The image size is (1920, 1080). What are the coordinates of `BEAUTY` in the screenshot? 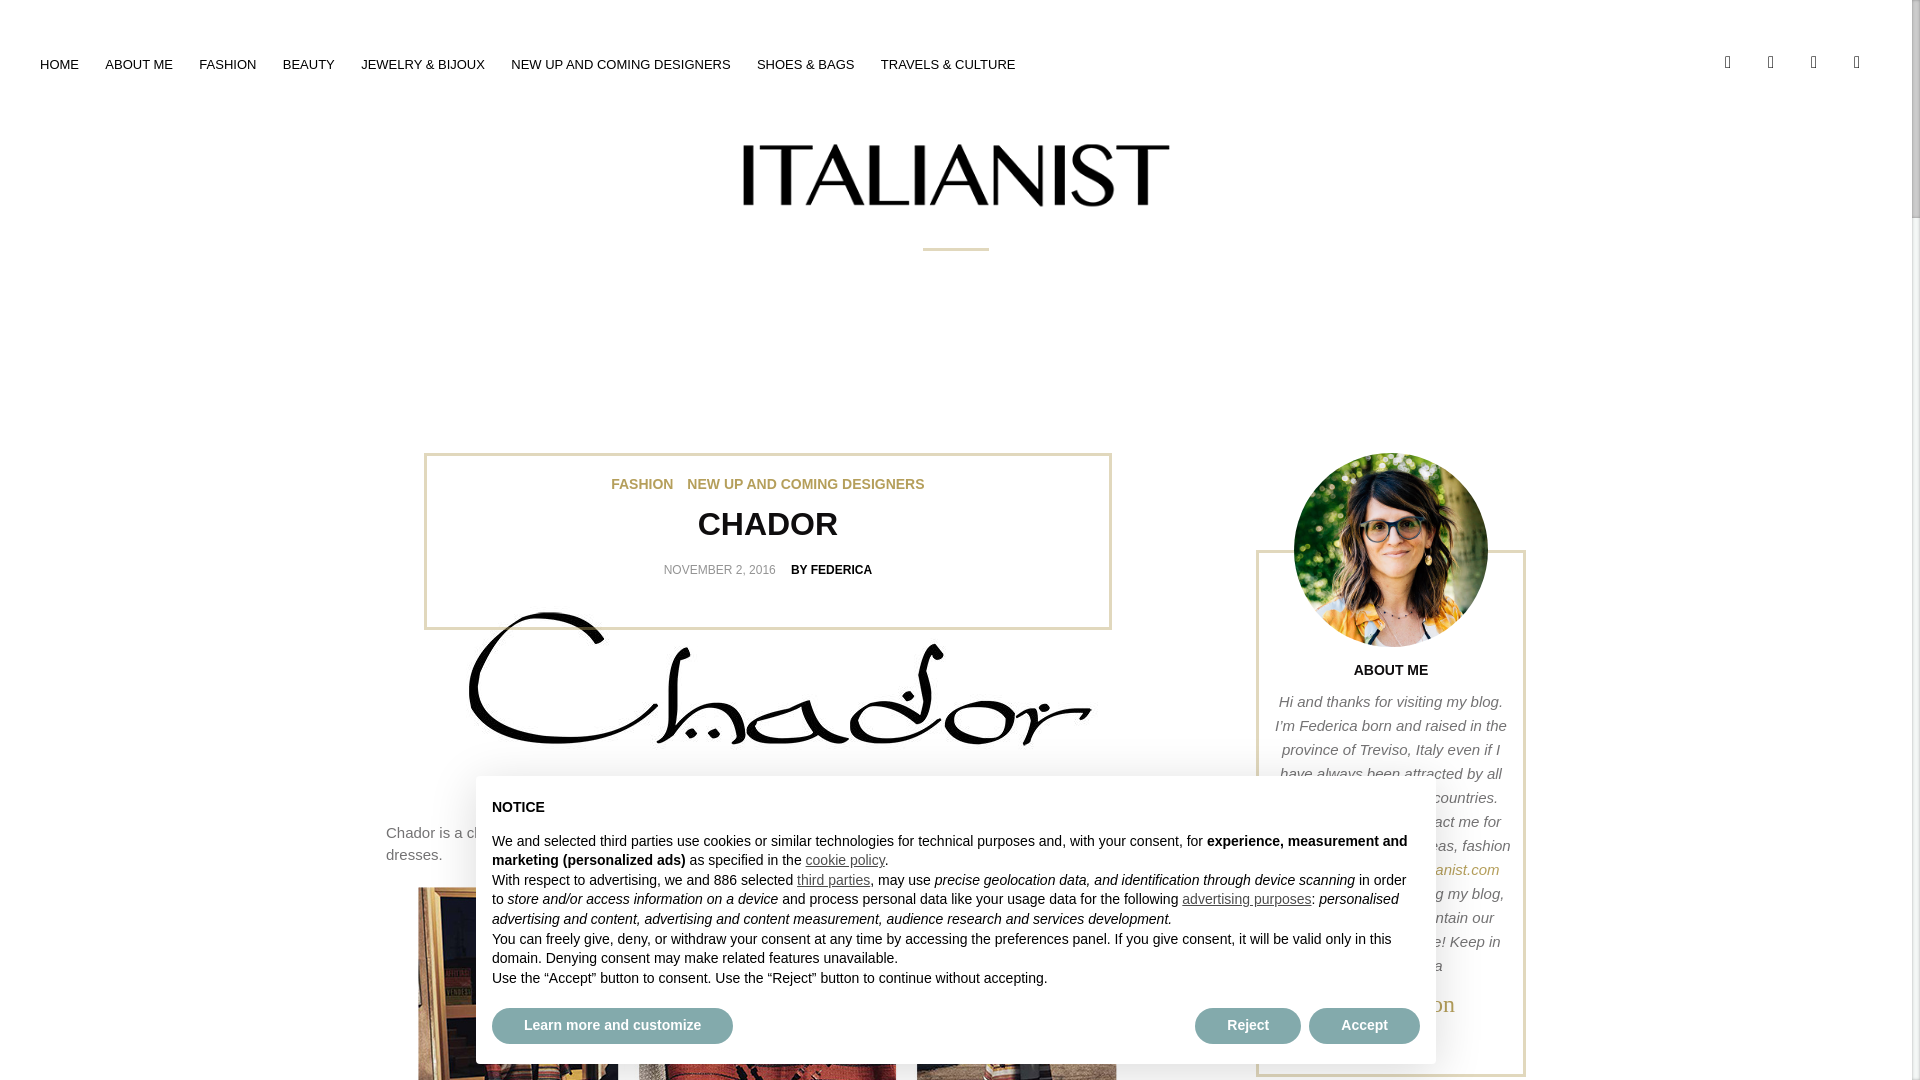 It's located at (308, 64).